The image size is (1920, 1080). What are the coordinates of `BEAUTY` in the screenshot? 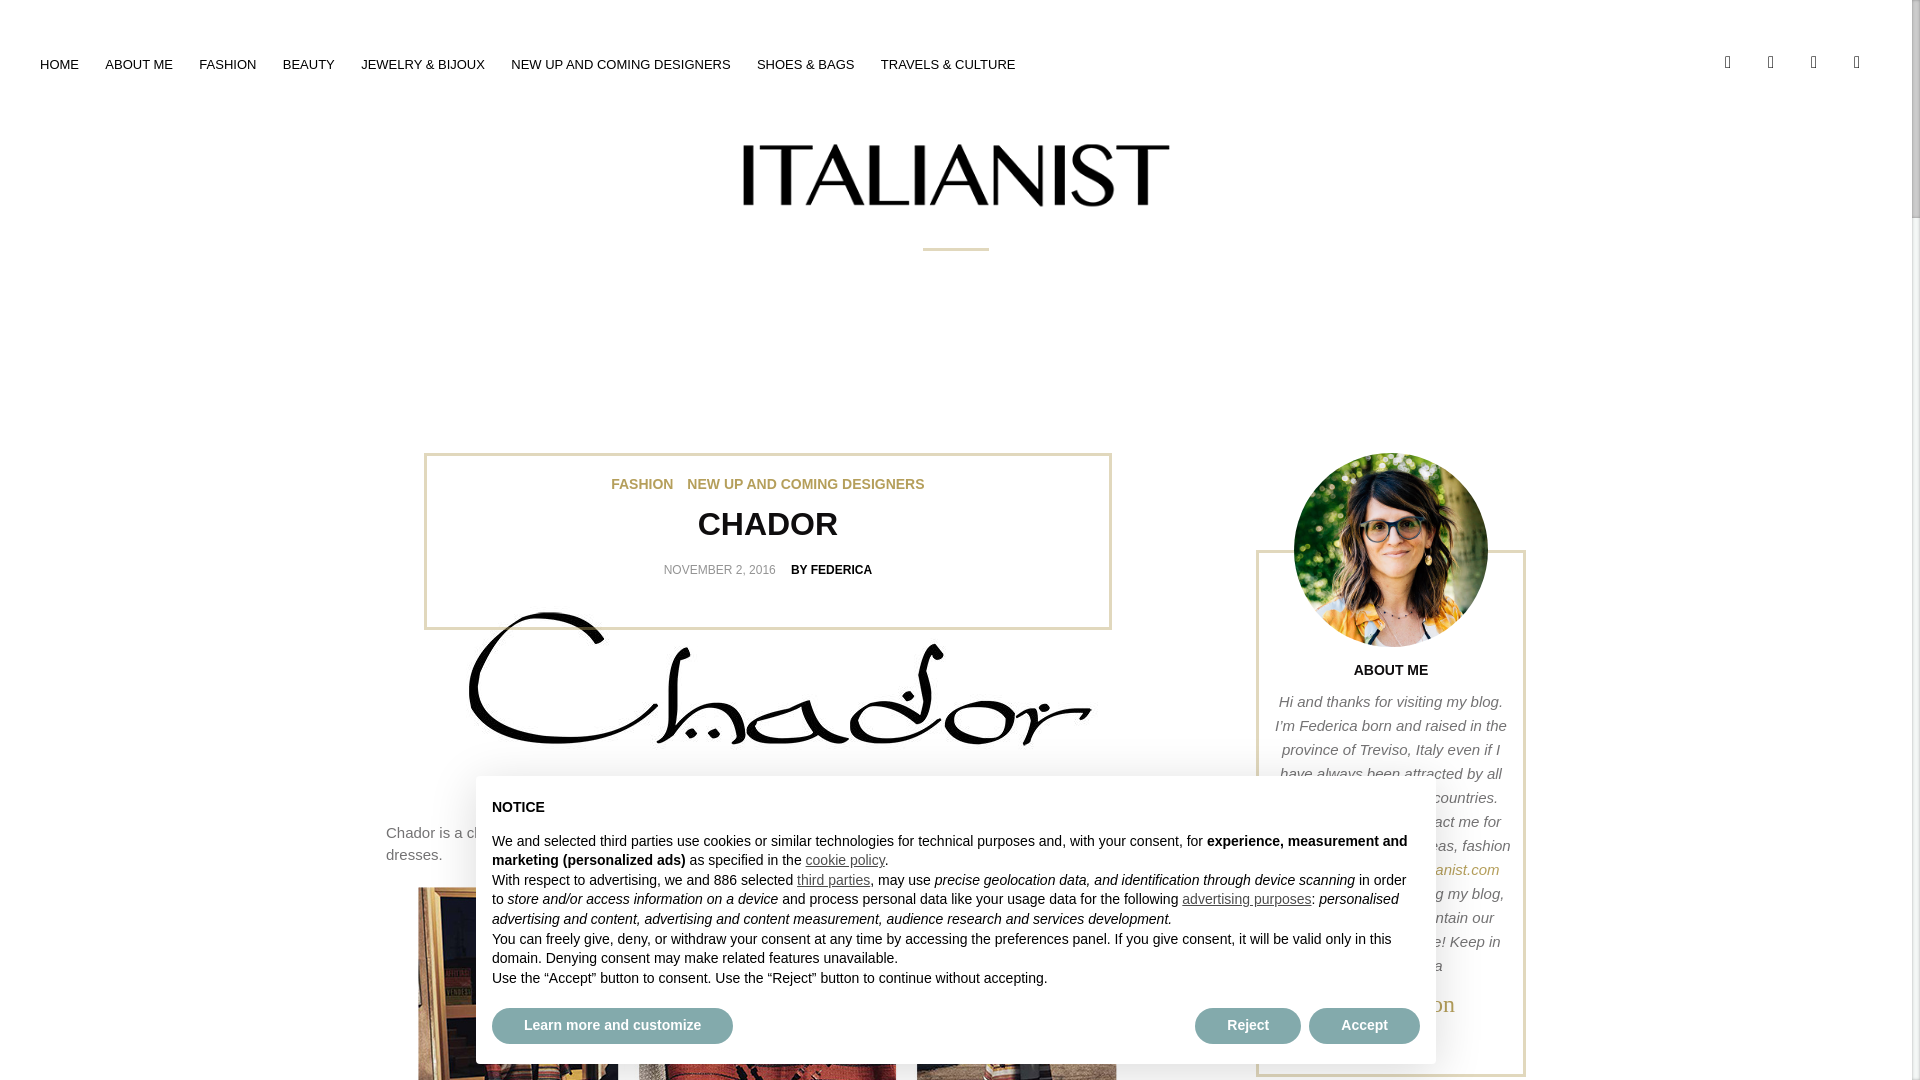 It's located at (308, 64).